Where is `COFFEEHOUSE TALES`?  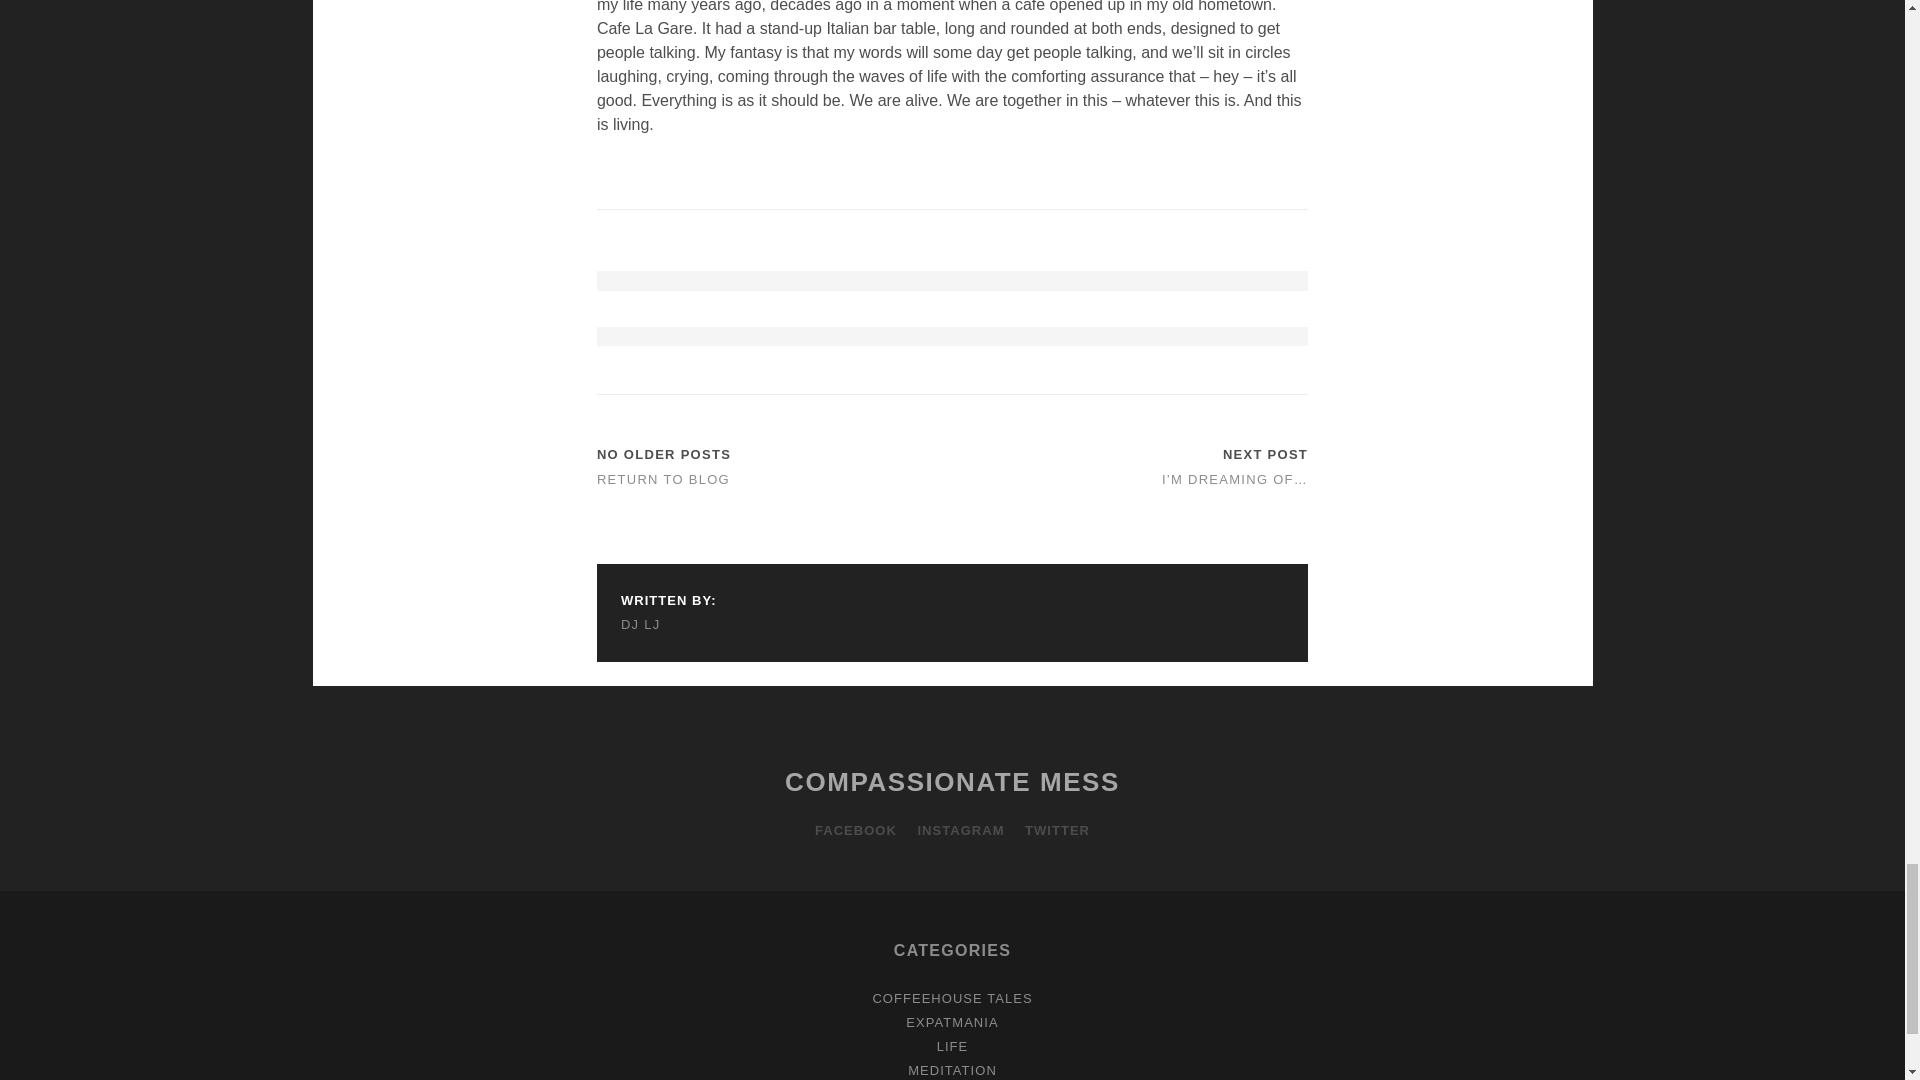
COFFEEHOUSE TALES is located at coordinates (952, 998).